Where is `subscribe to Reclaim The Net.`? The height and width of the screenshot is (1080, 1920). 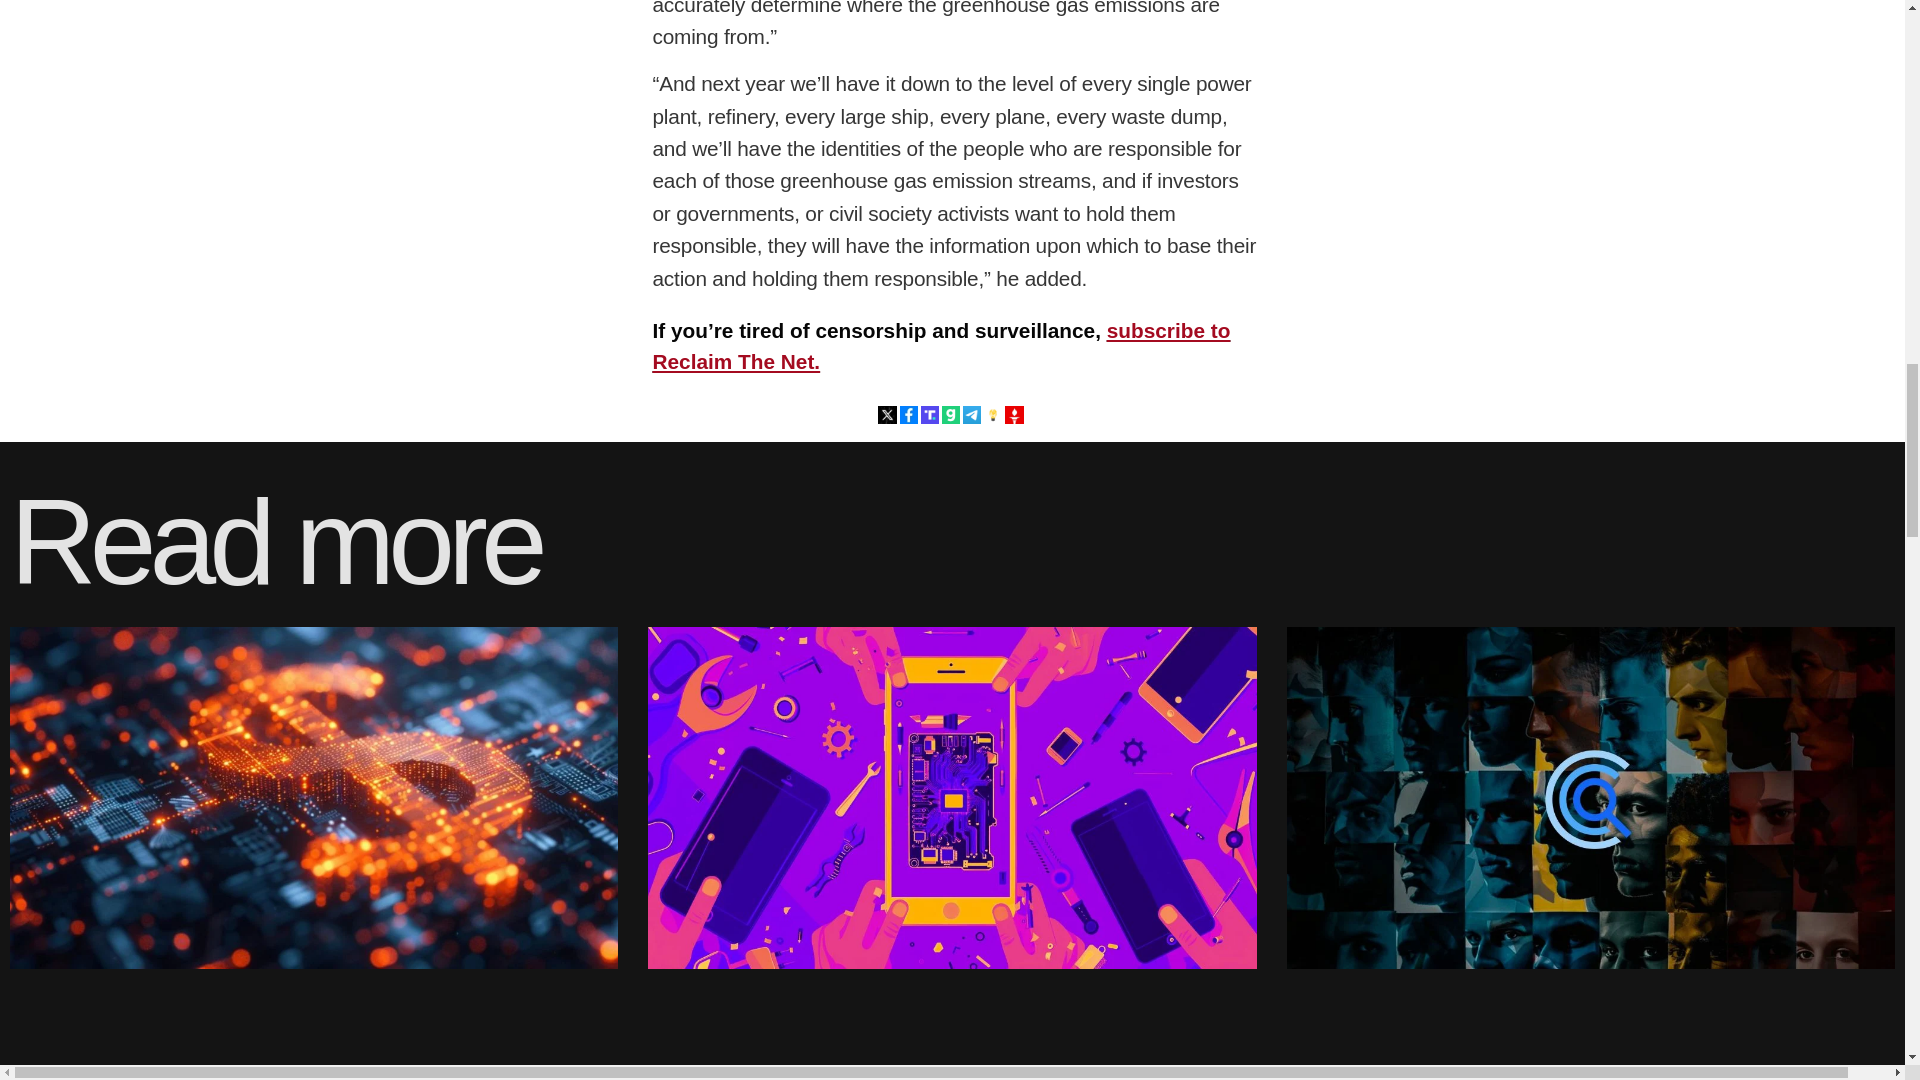 subscribe to Reclaim The Net. is located at coordinates (941, 345).